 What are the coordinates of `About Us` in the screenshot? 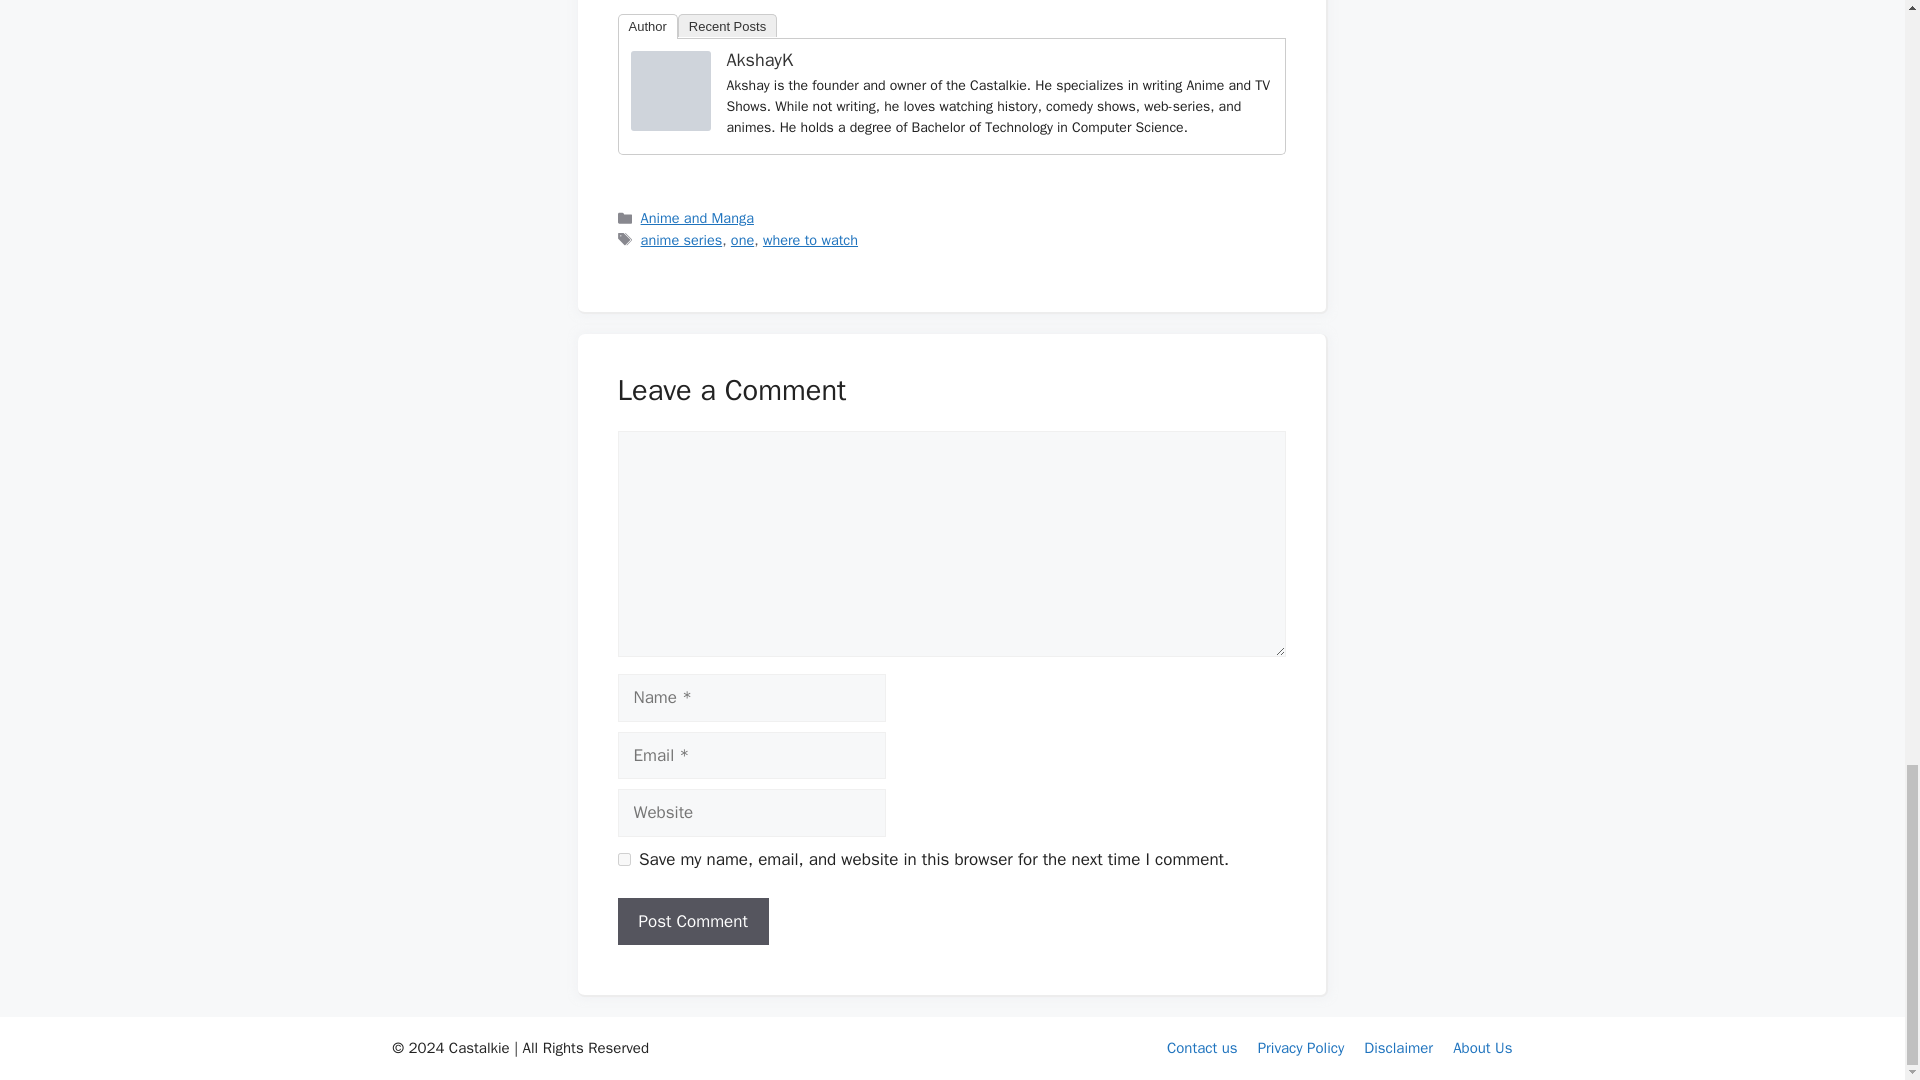 It's located at (1482, 1048).